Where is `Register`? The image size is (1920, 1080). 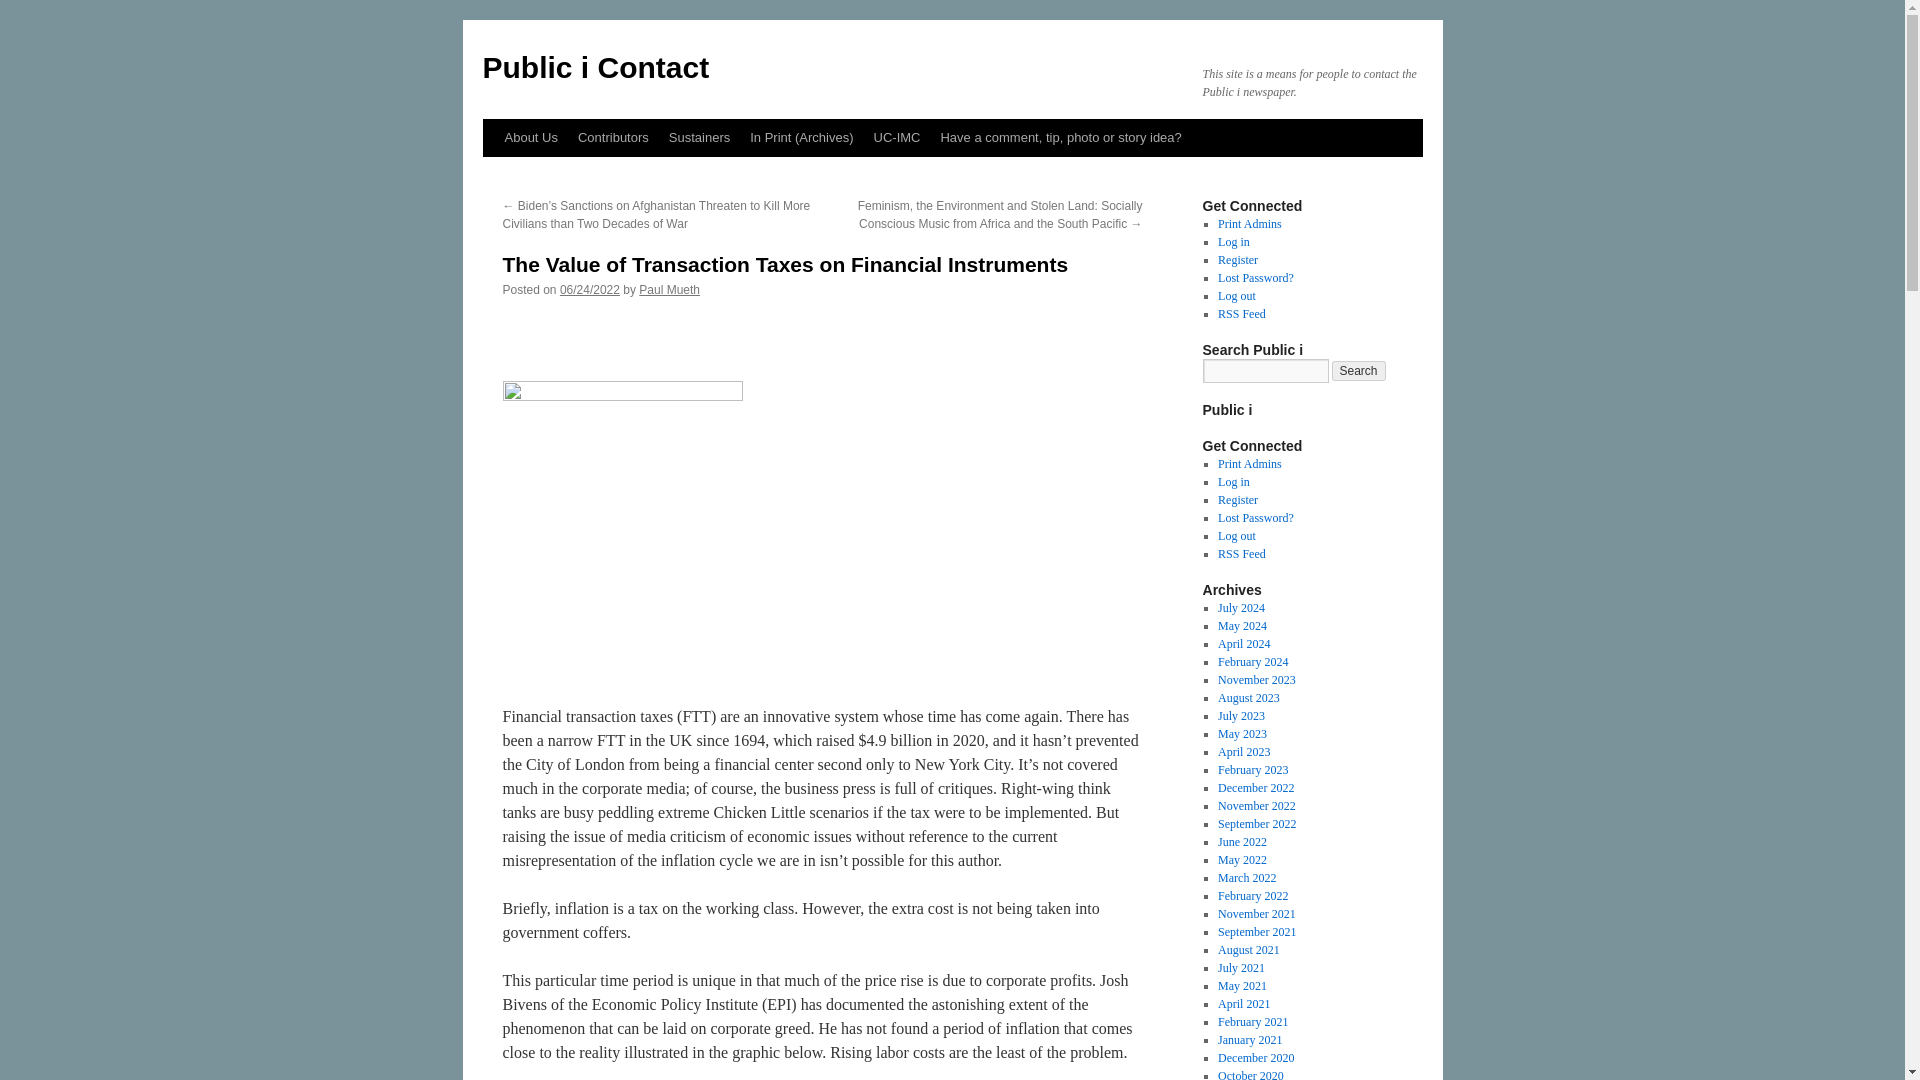
Register is located at coordinates (1237, 499).